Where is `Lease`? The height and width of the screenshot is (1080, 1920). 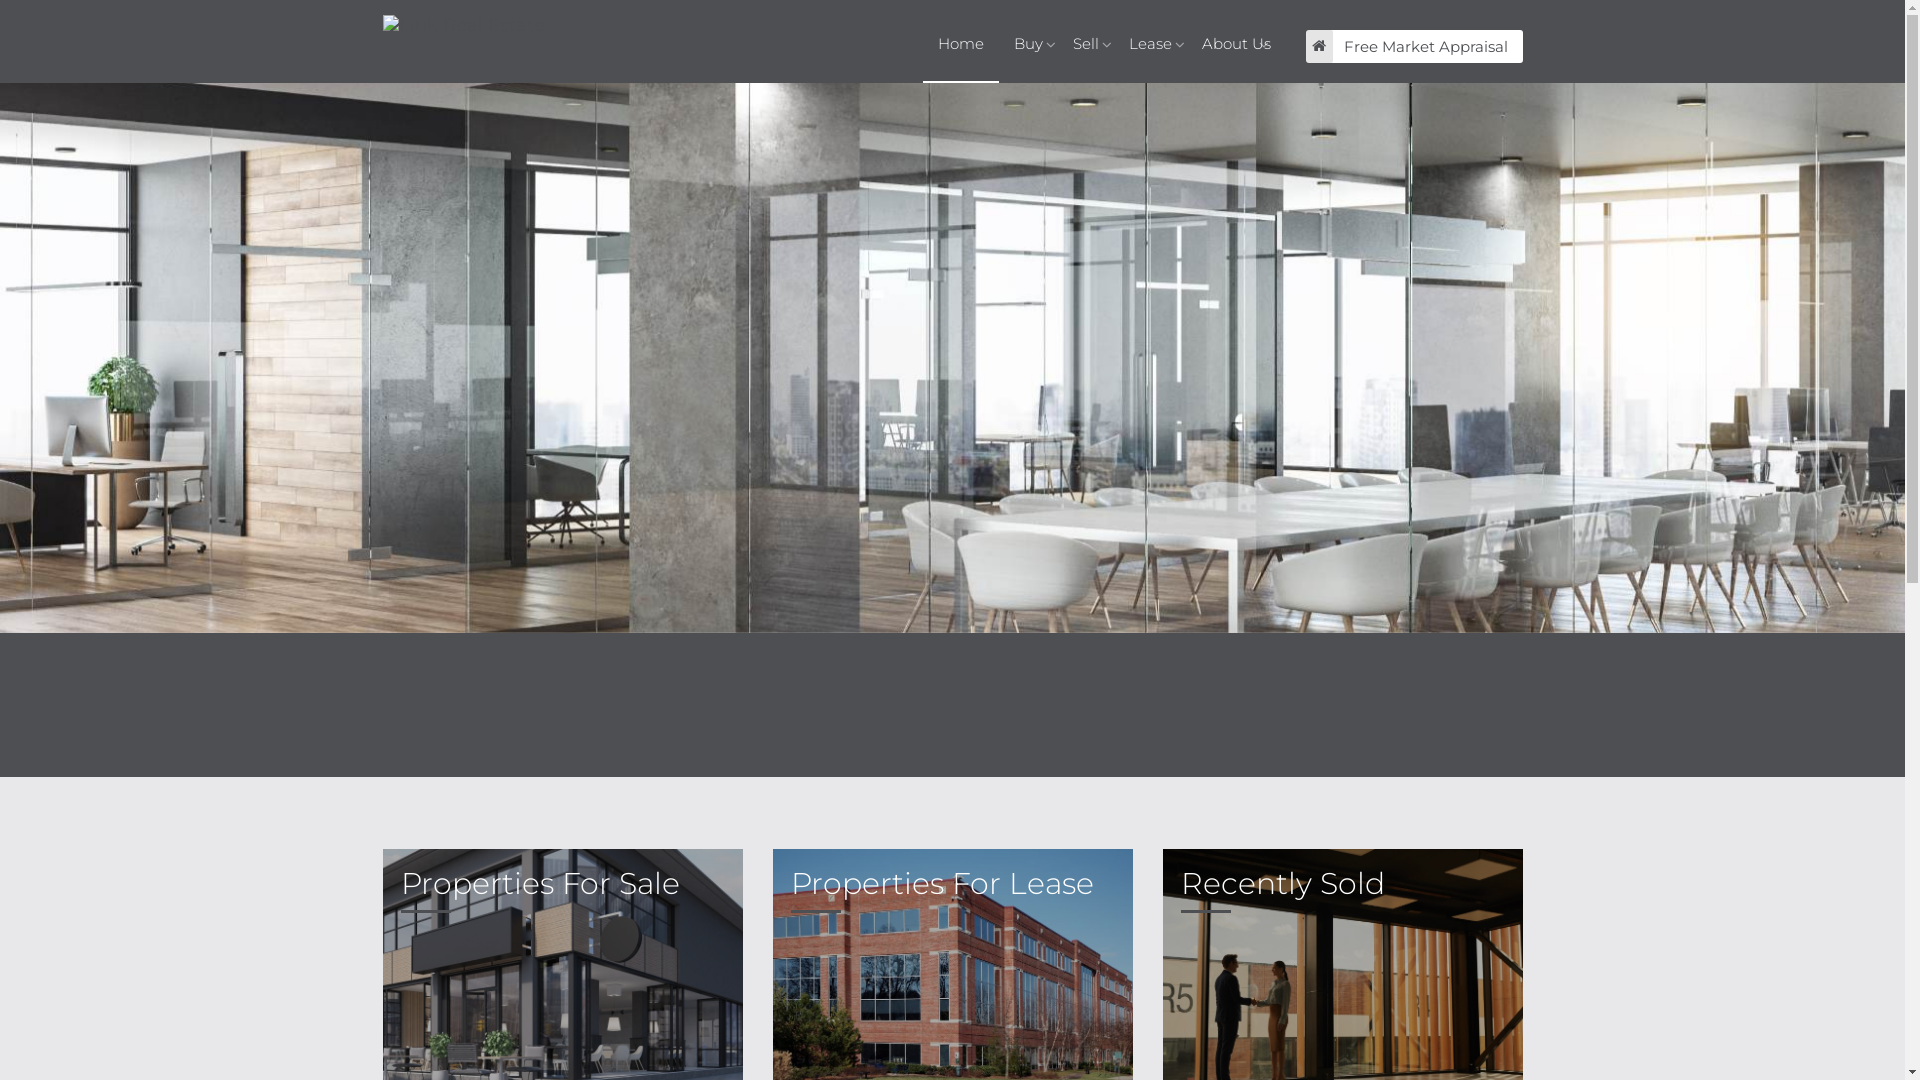
Lease is located at coordinates (1150, 44).